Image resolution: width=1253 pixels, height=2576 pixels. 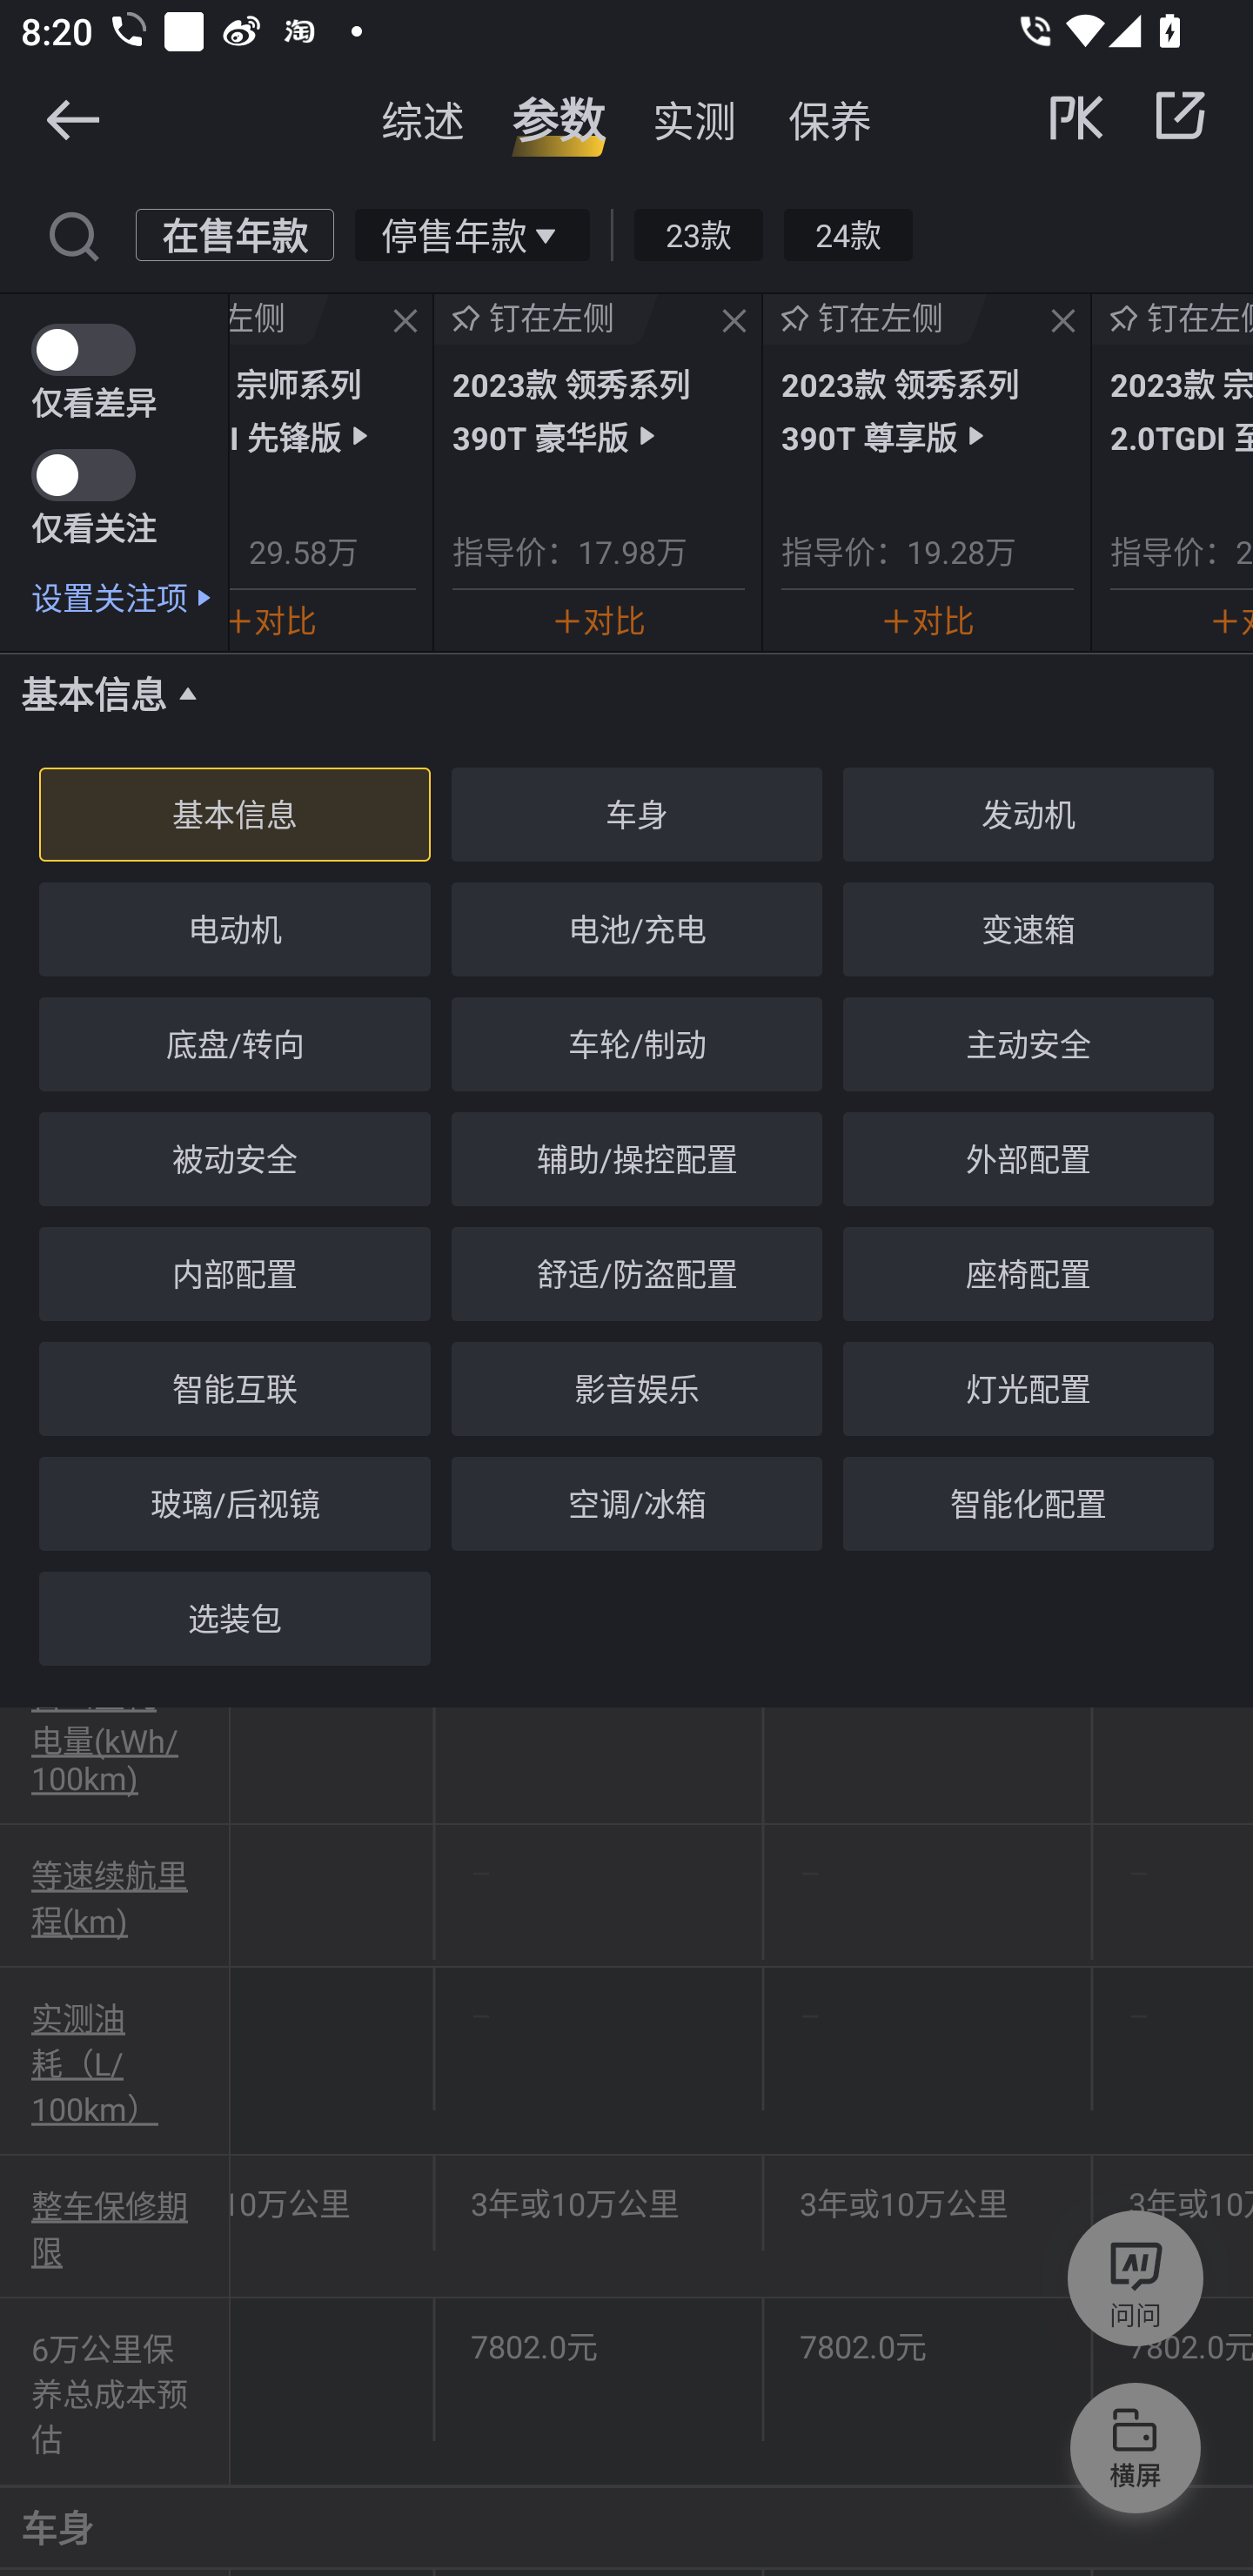 What do you see at coordinates (636, 1504) in the screenshot?
I see `空调/冰箱` at bounding box center [636, 1504].